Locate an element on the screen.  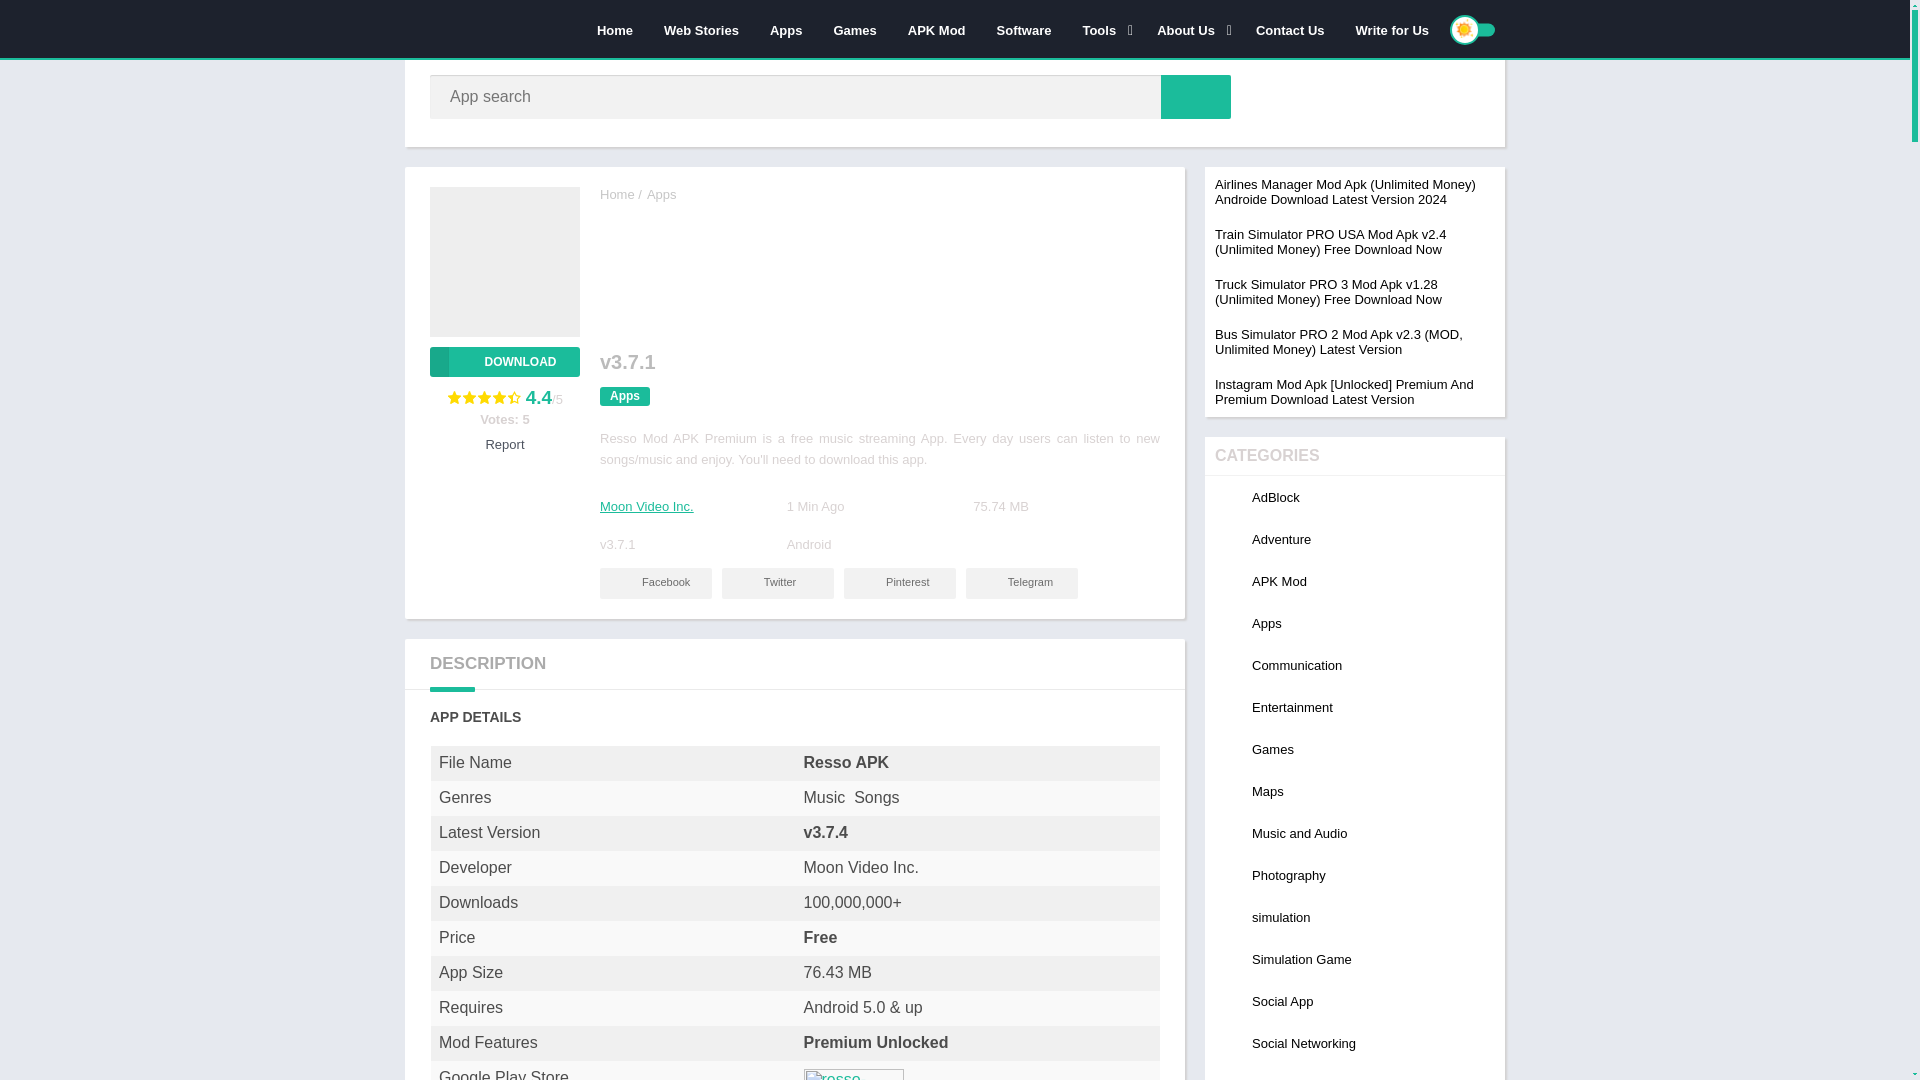
Moon Video Inc. is located at coordinates (646, 506).